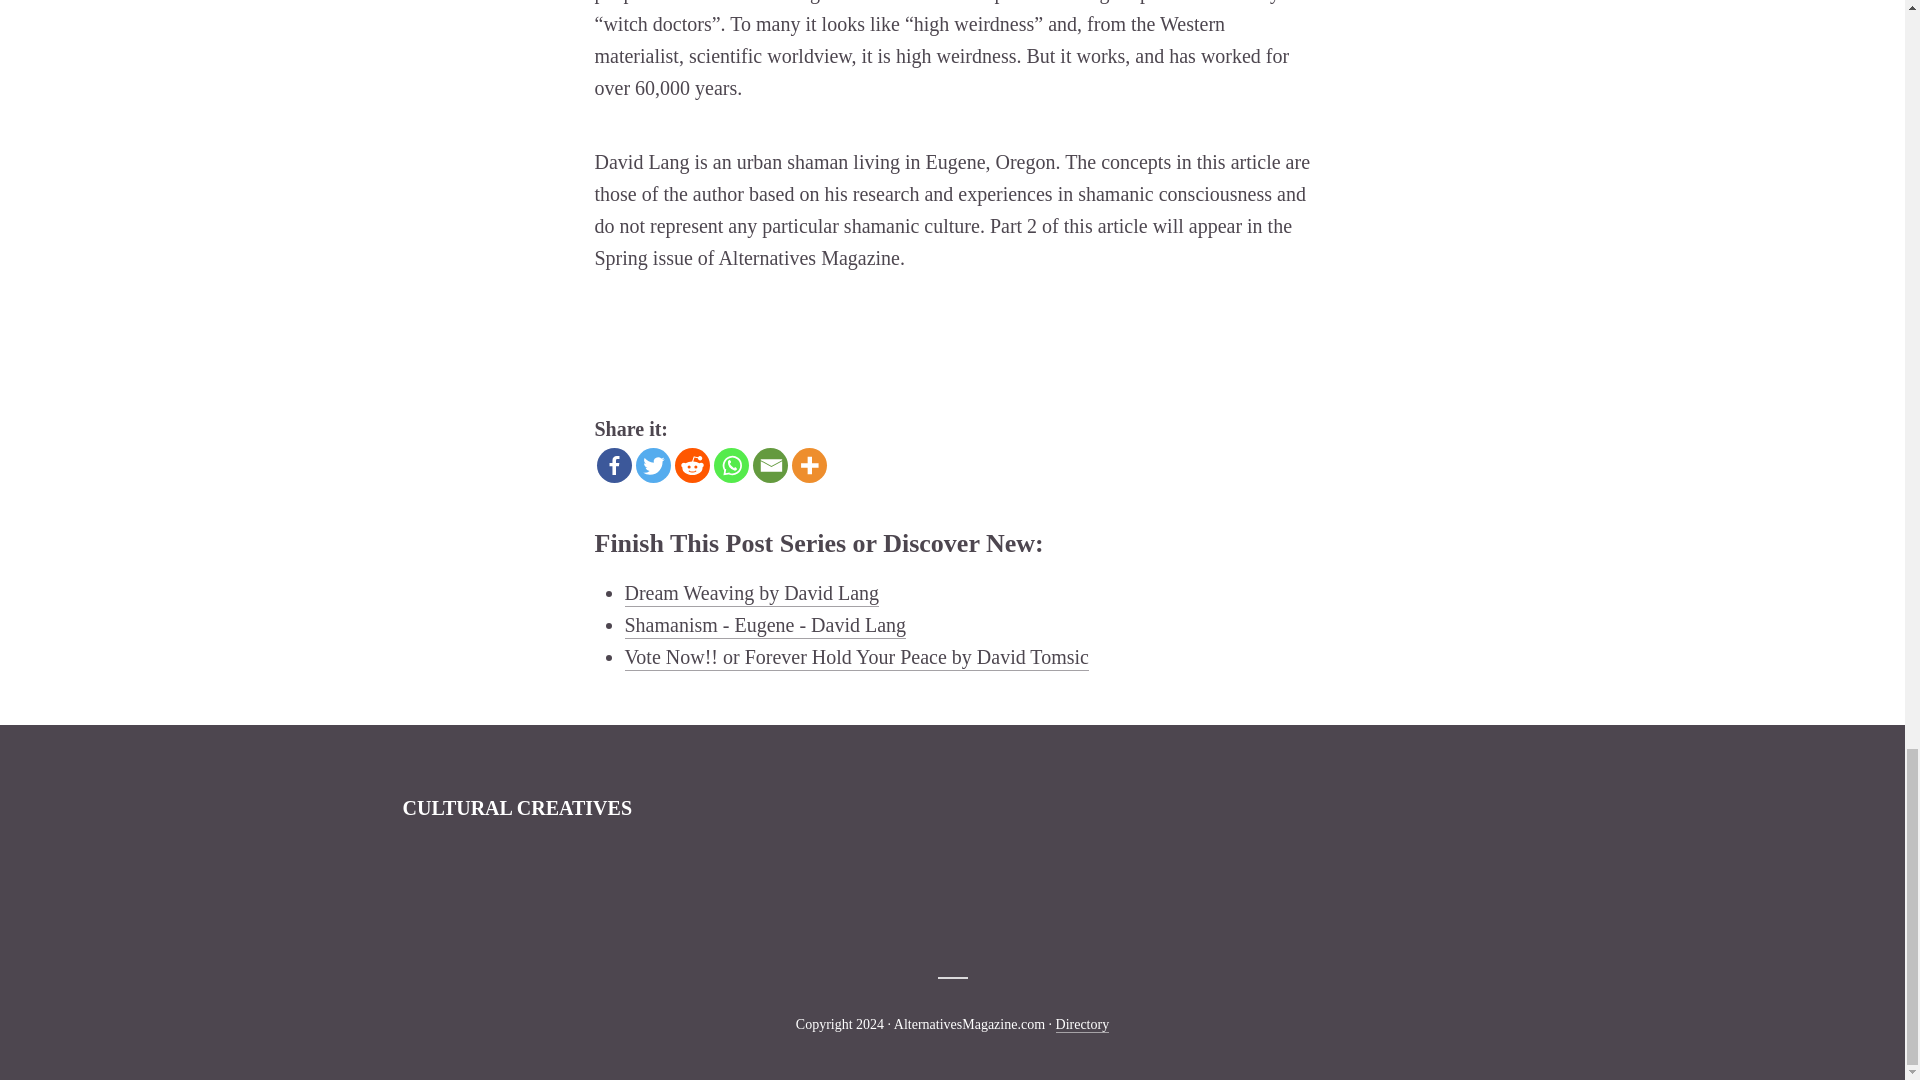 This screenshot has width=1920, height=1080. I want to click on Sky, Land and Water, so click(958, 884).